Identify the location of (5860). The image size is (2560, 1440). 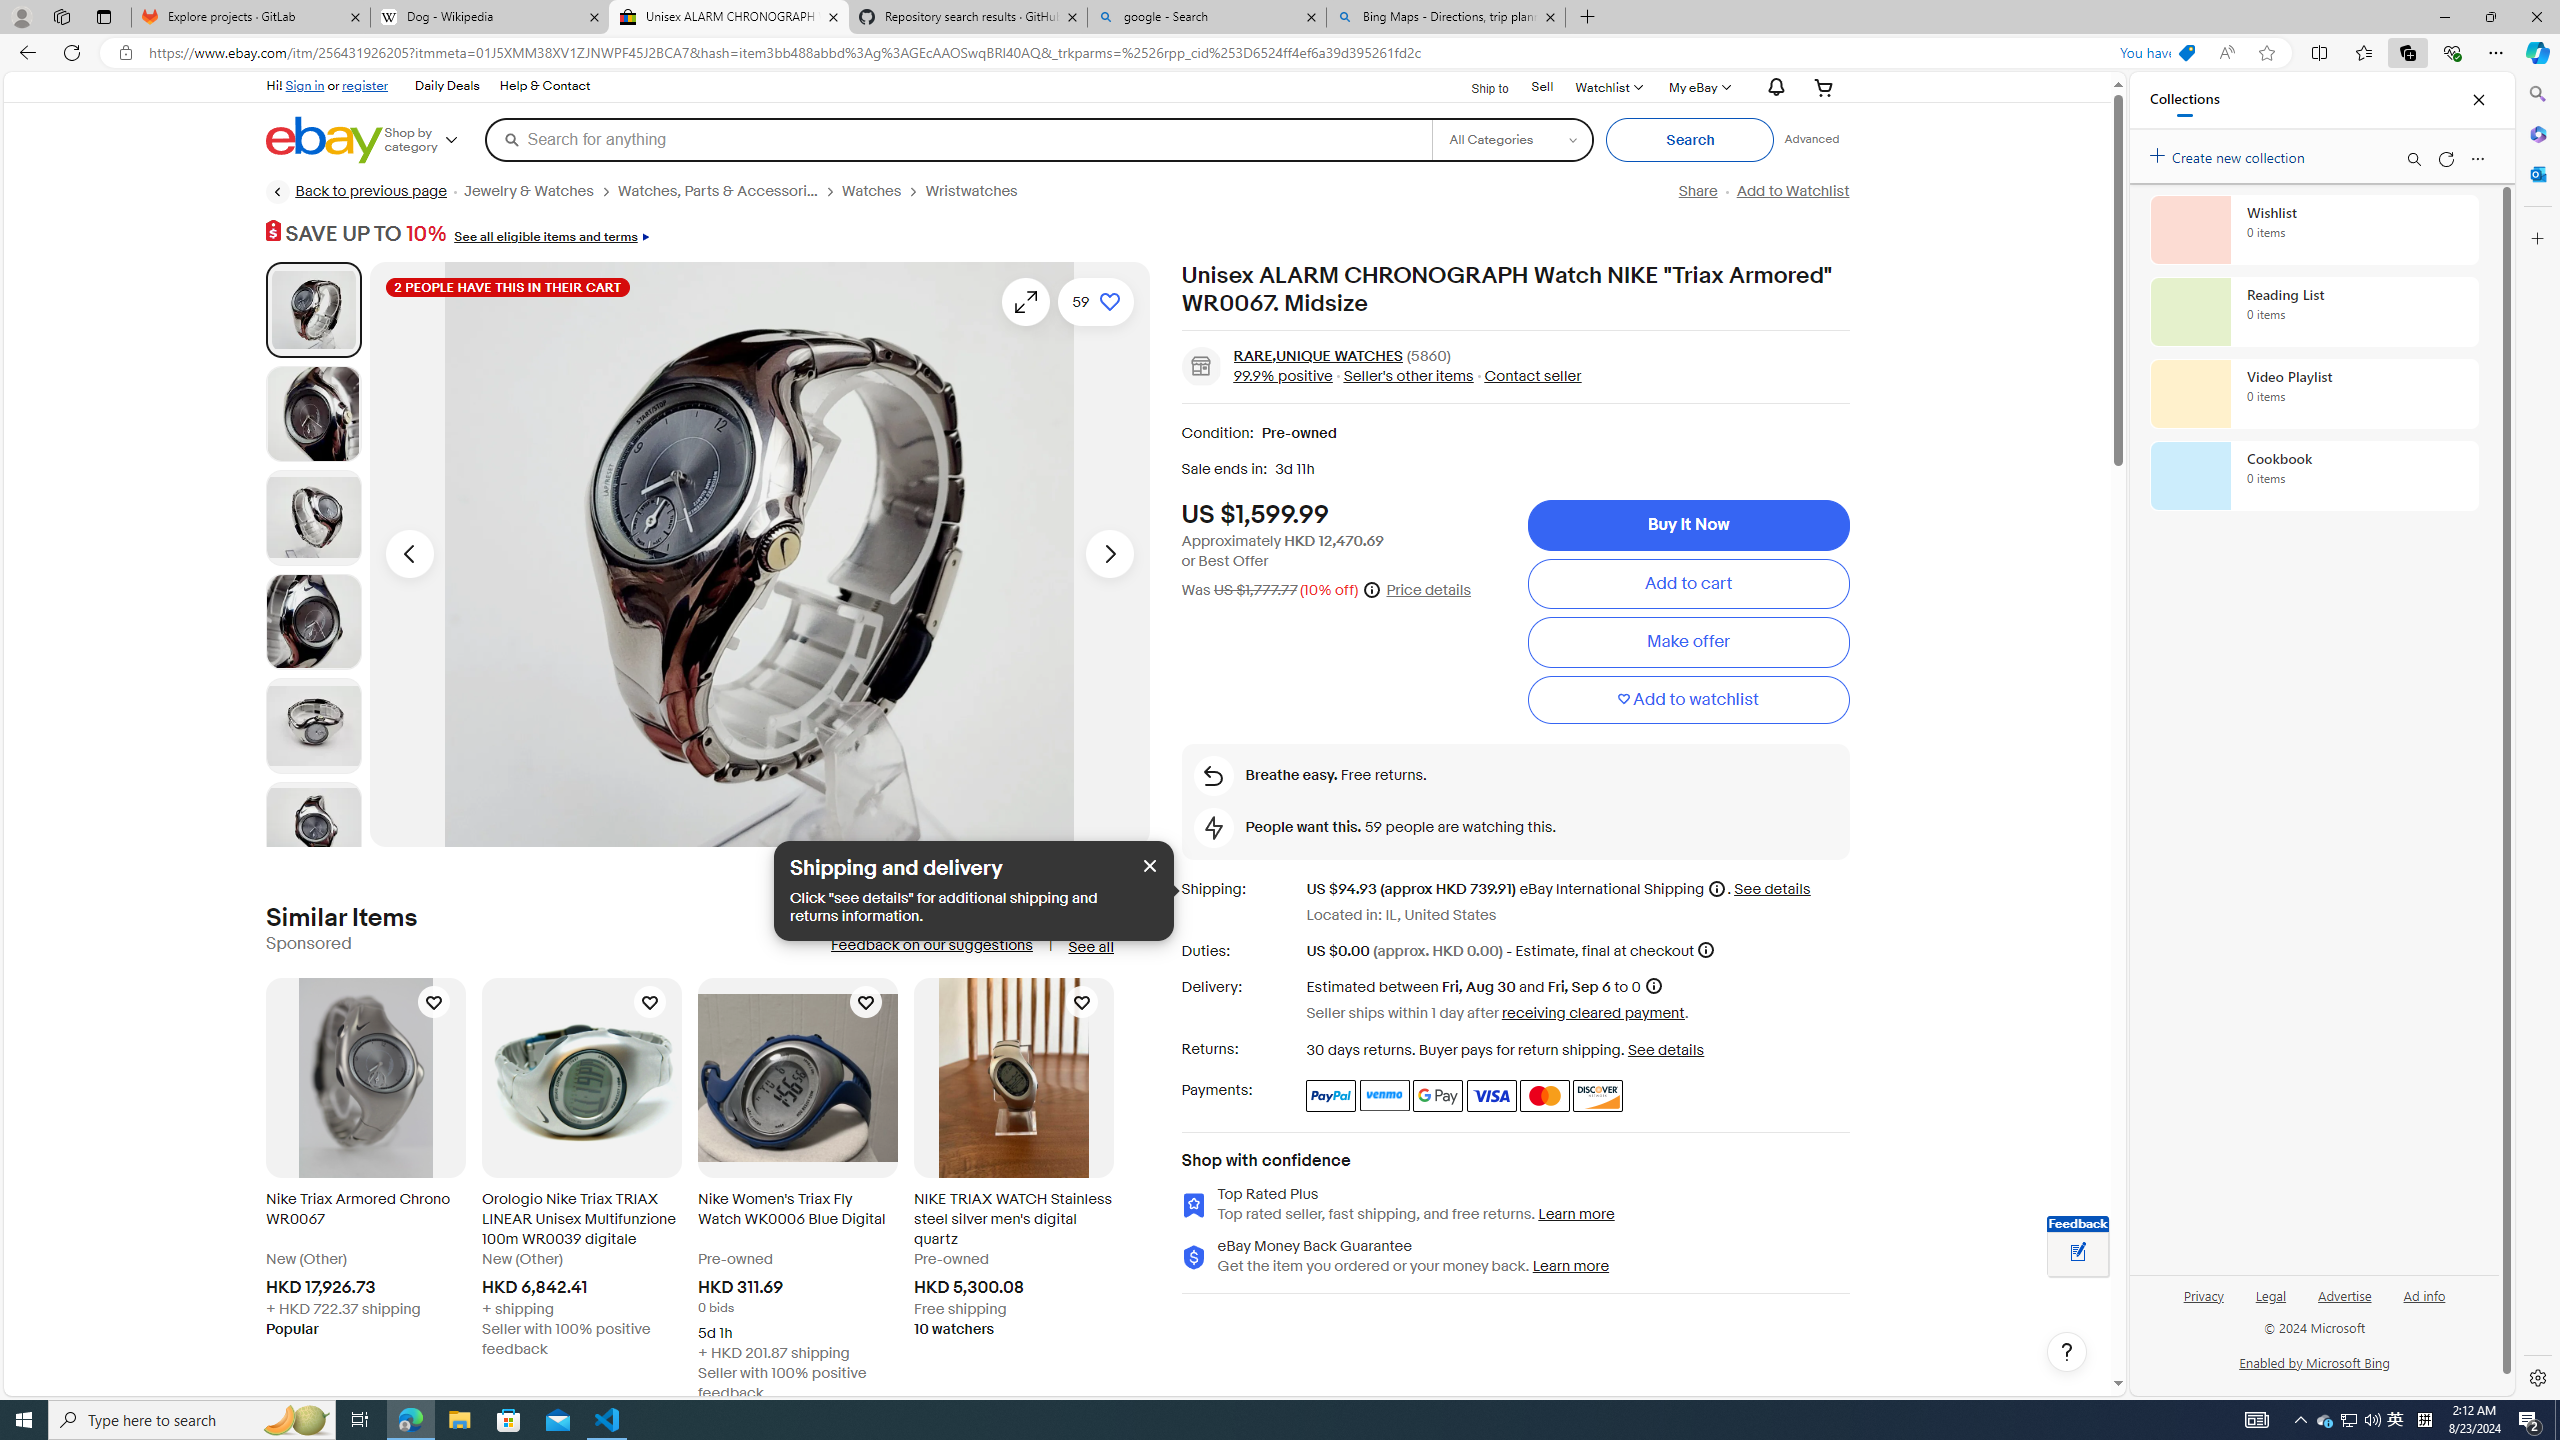
(1428, 356).